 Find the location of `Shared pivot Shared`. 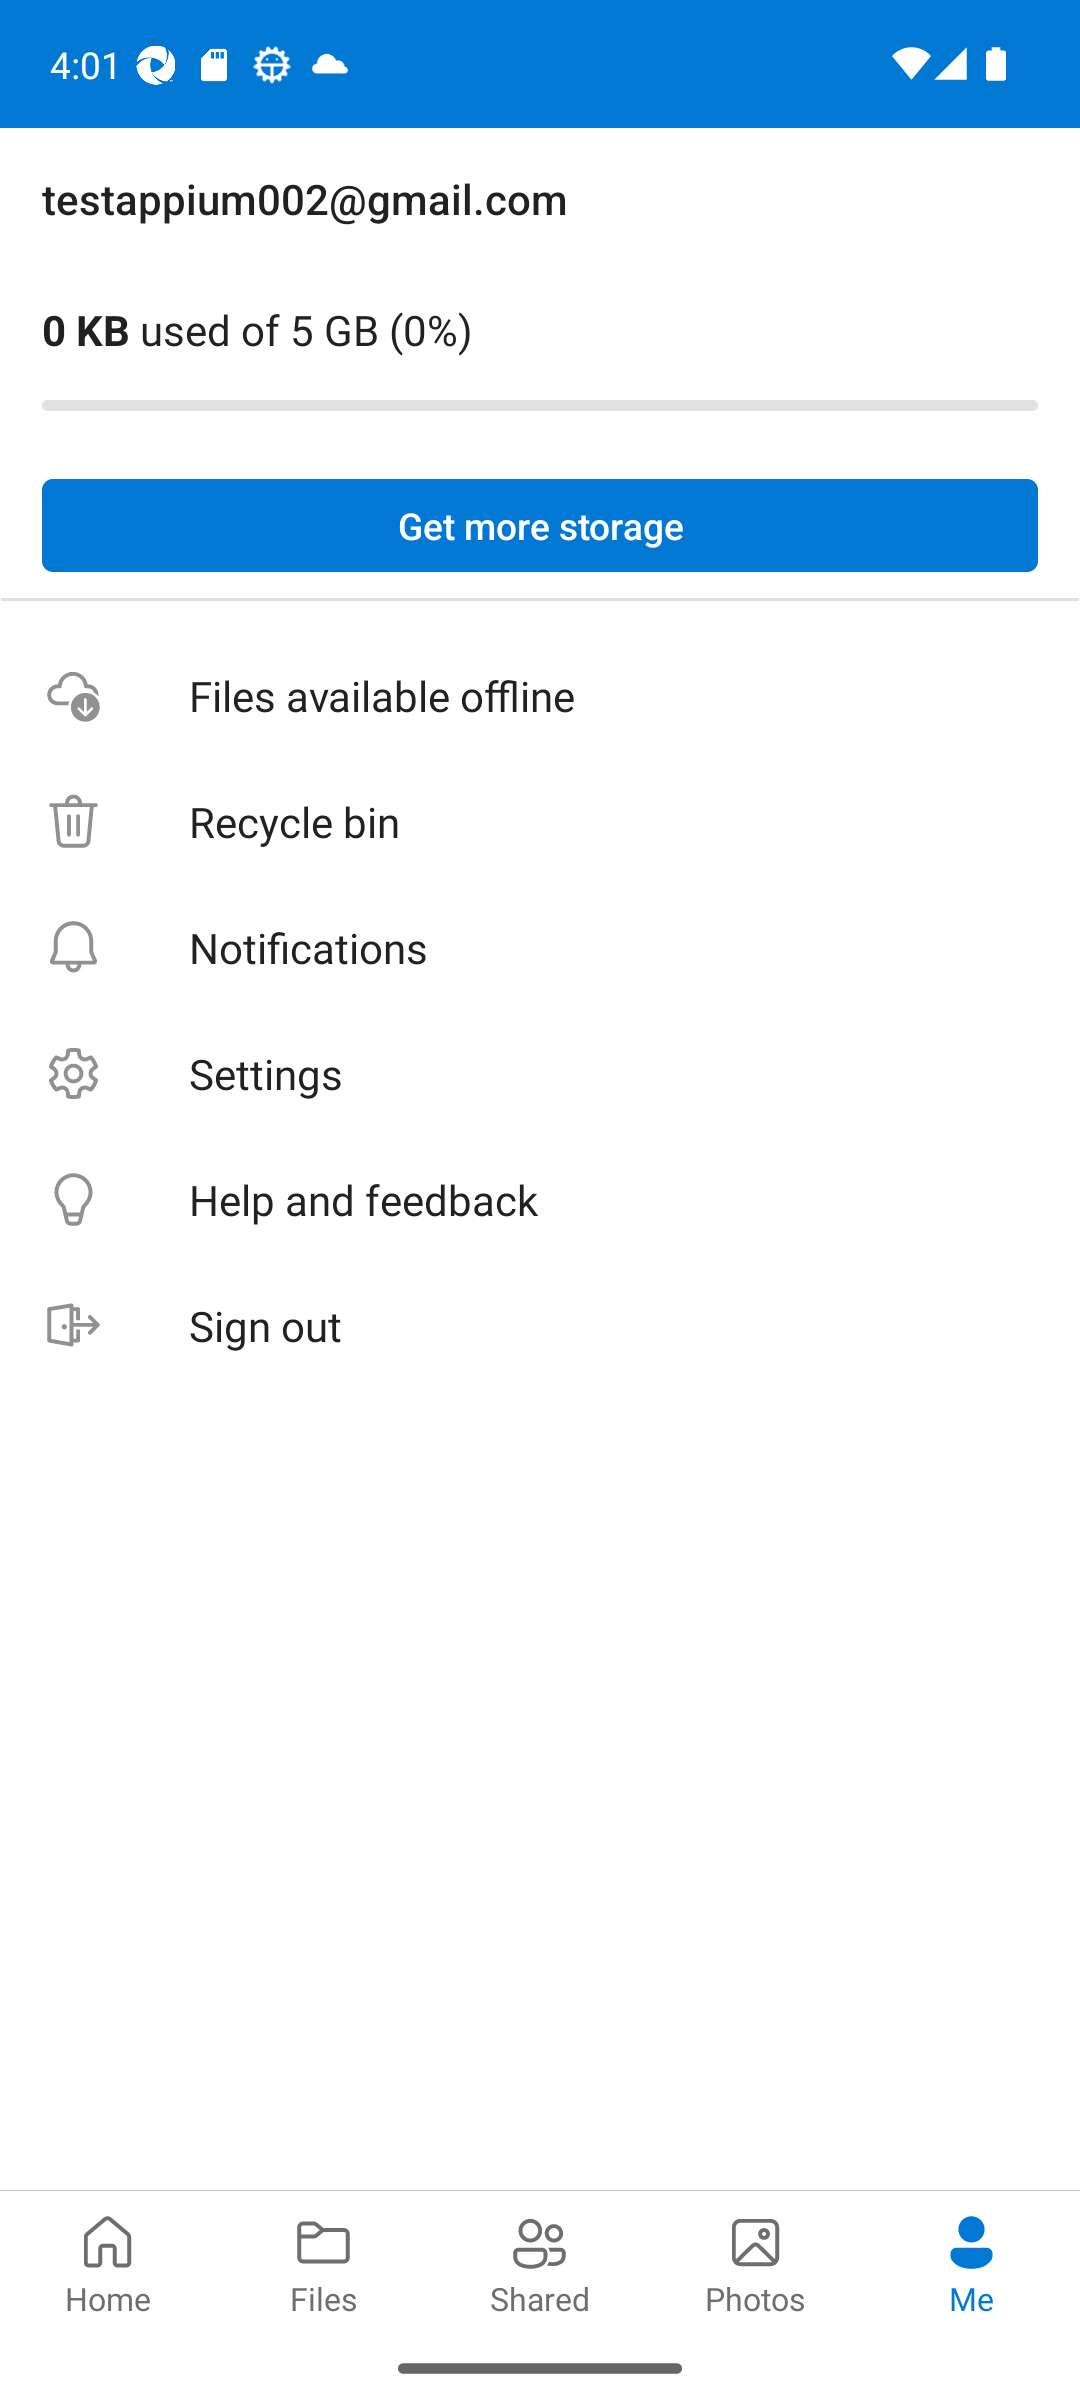

Shared pivot Shared is located at coordinates (540, 2262).